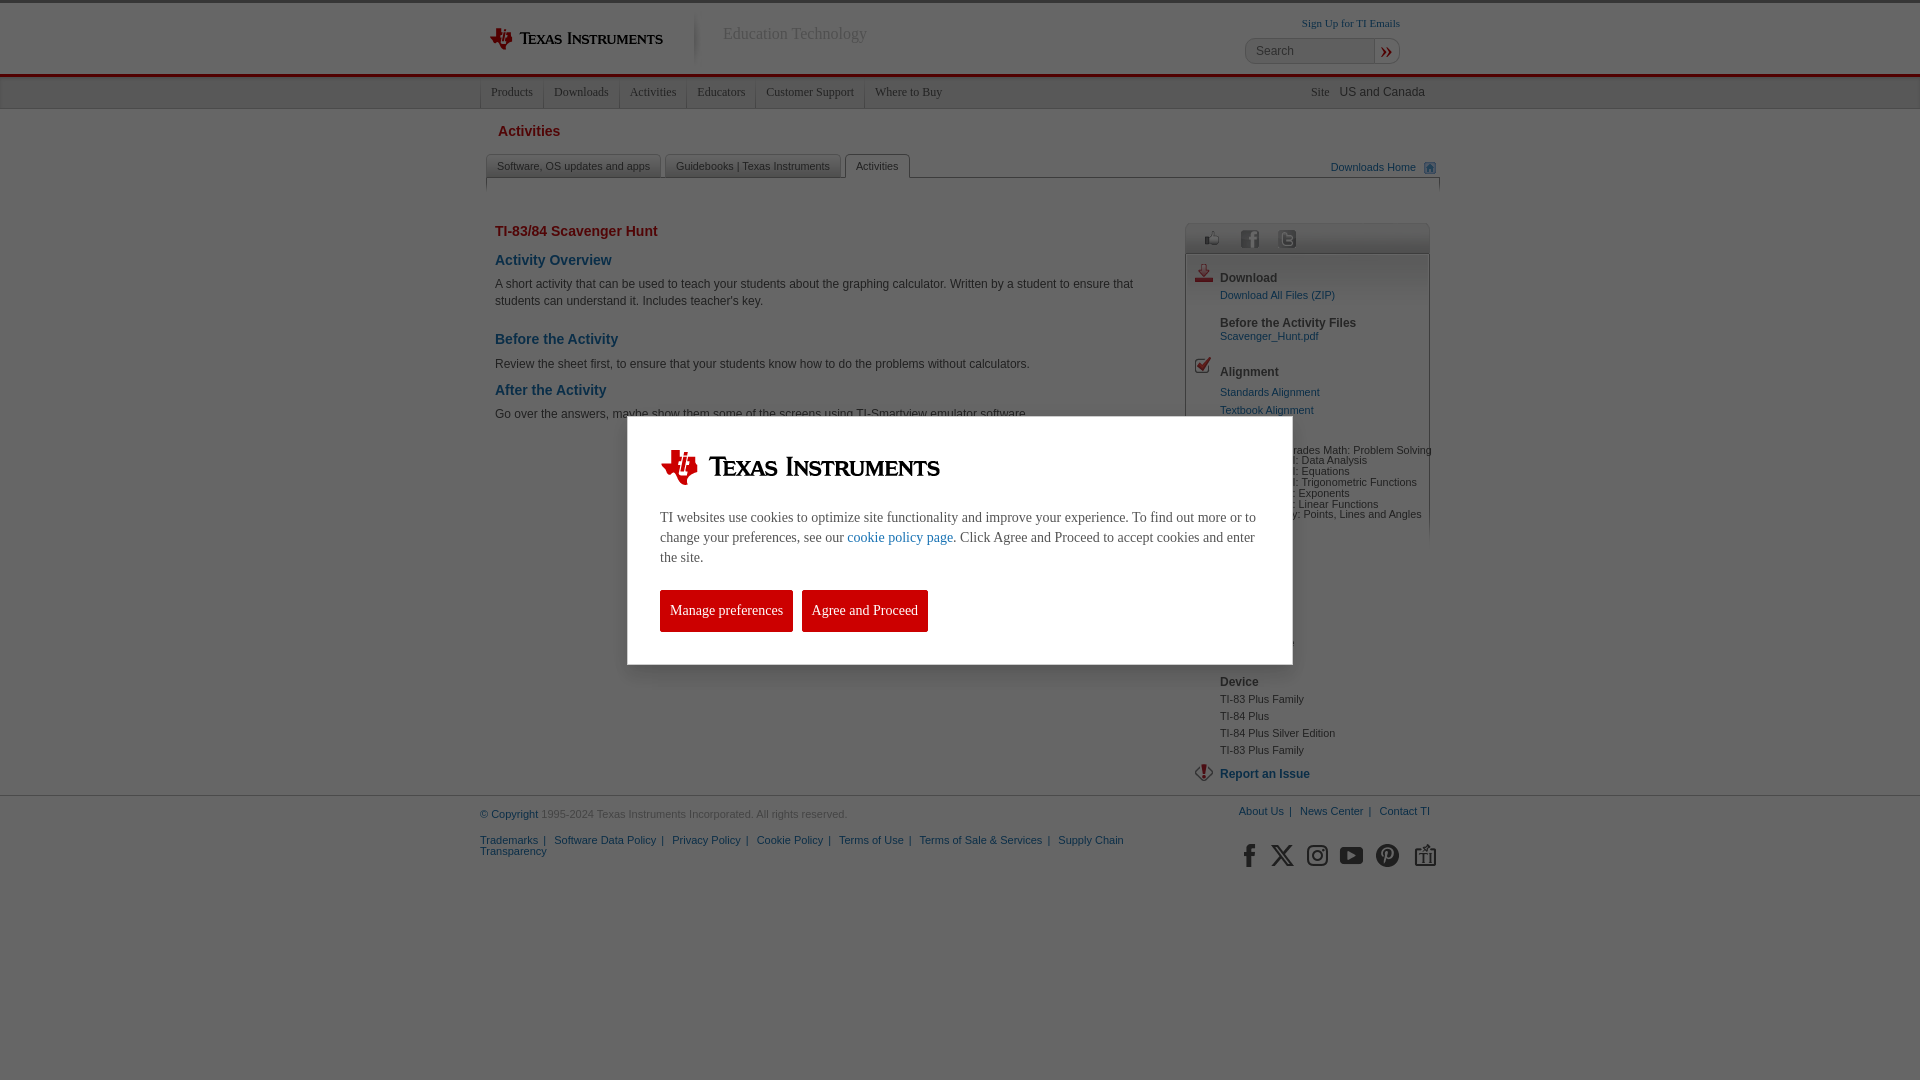  What do you see at coordinates (720, 92) in the screenshot?
I see `Educators` at bounding box center [720, 92].